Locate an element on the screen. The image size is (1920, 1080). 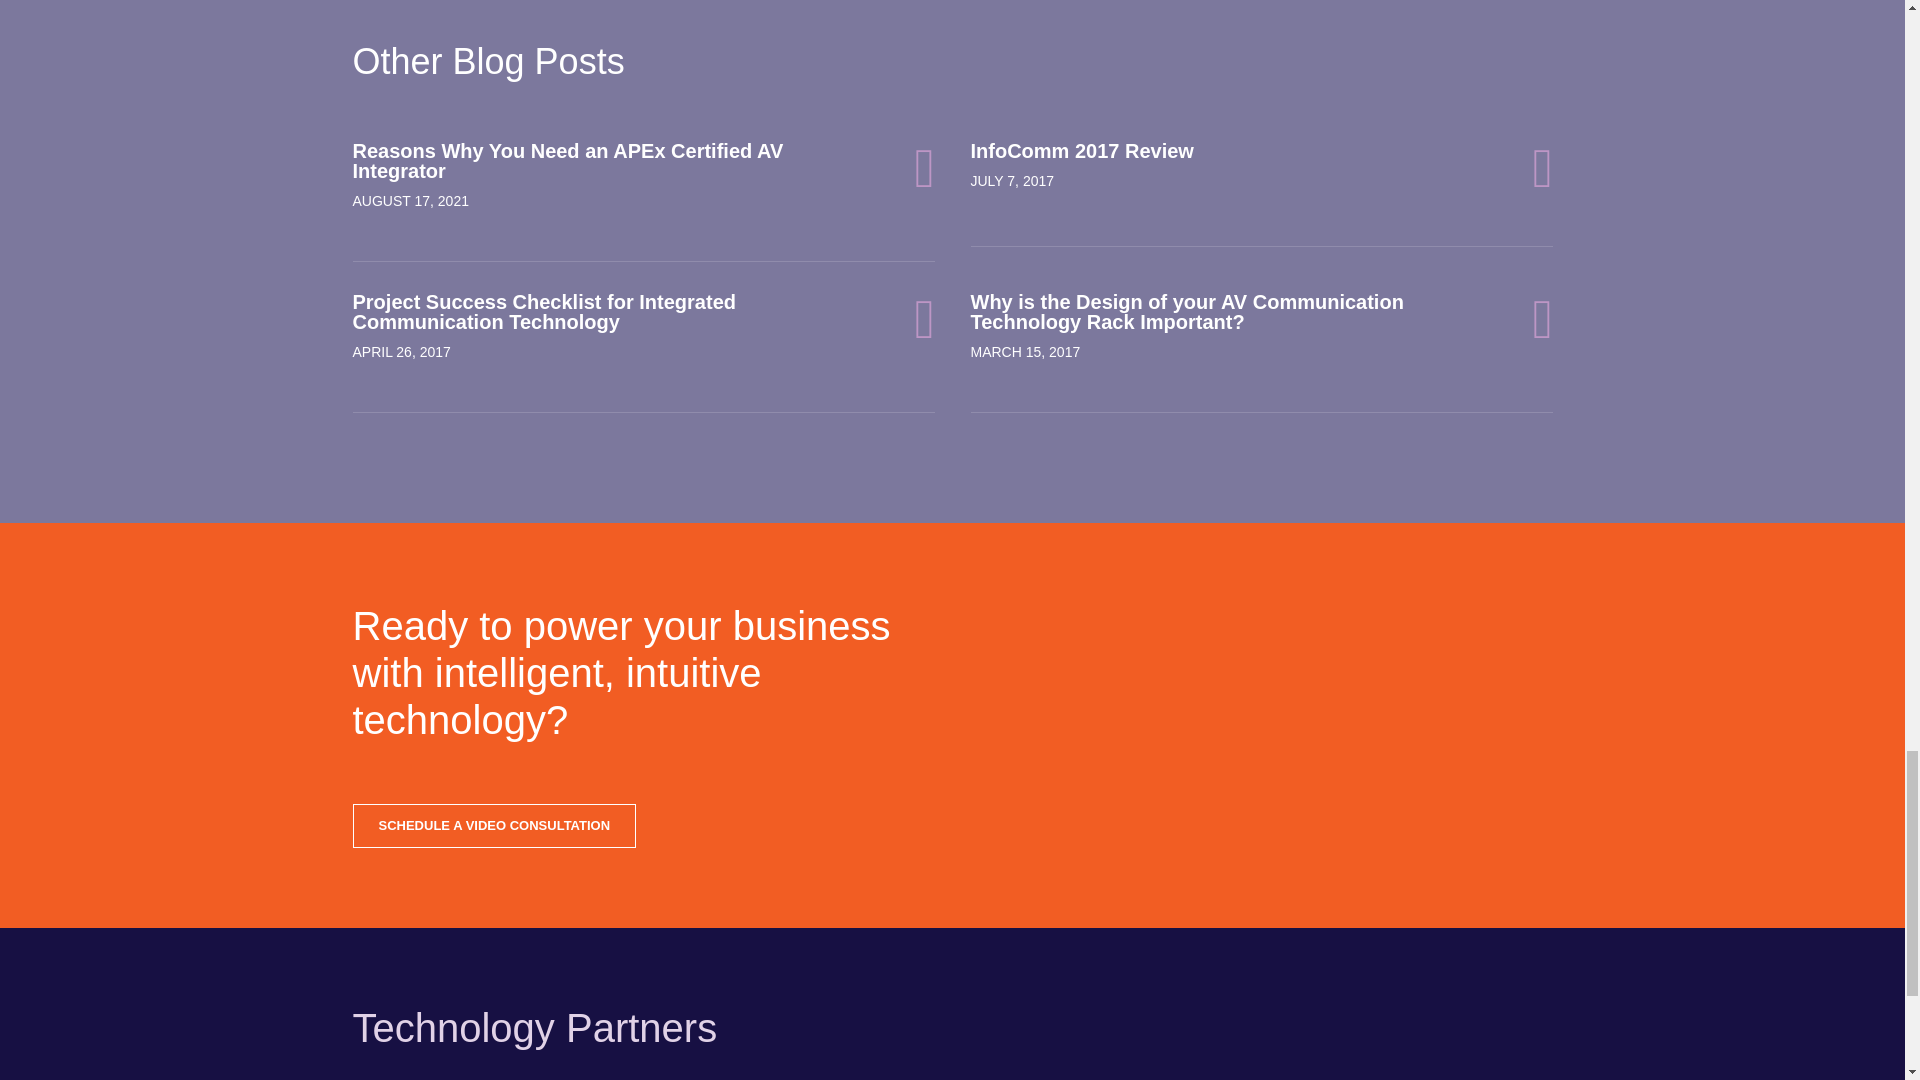
InfoComm 2017 Review is located at coordinates (1260, 150).